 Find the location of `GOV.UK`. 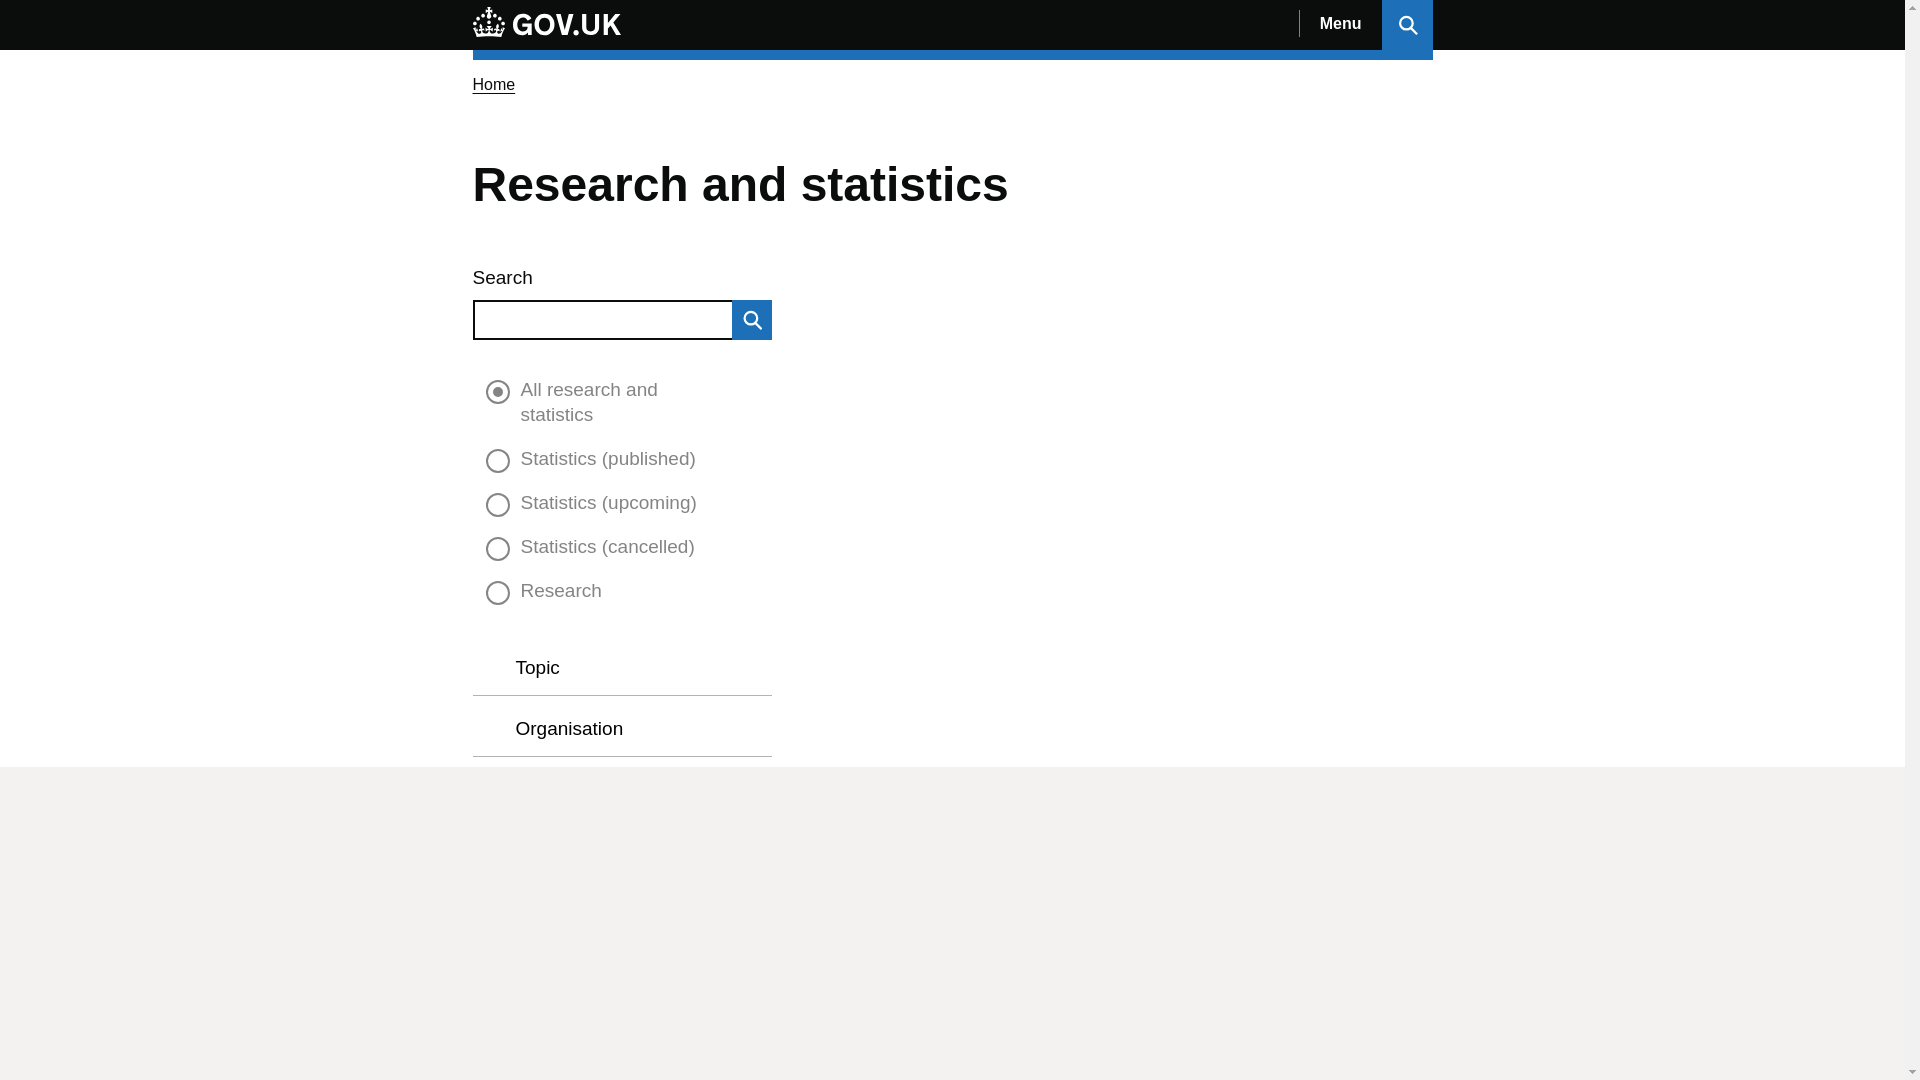

GOV.UK is located at coordinates (546, 24).